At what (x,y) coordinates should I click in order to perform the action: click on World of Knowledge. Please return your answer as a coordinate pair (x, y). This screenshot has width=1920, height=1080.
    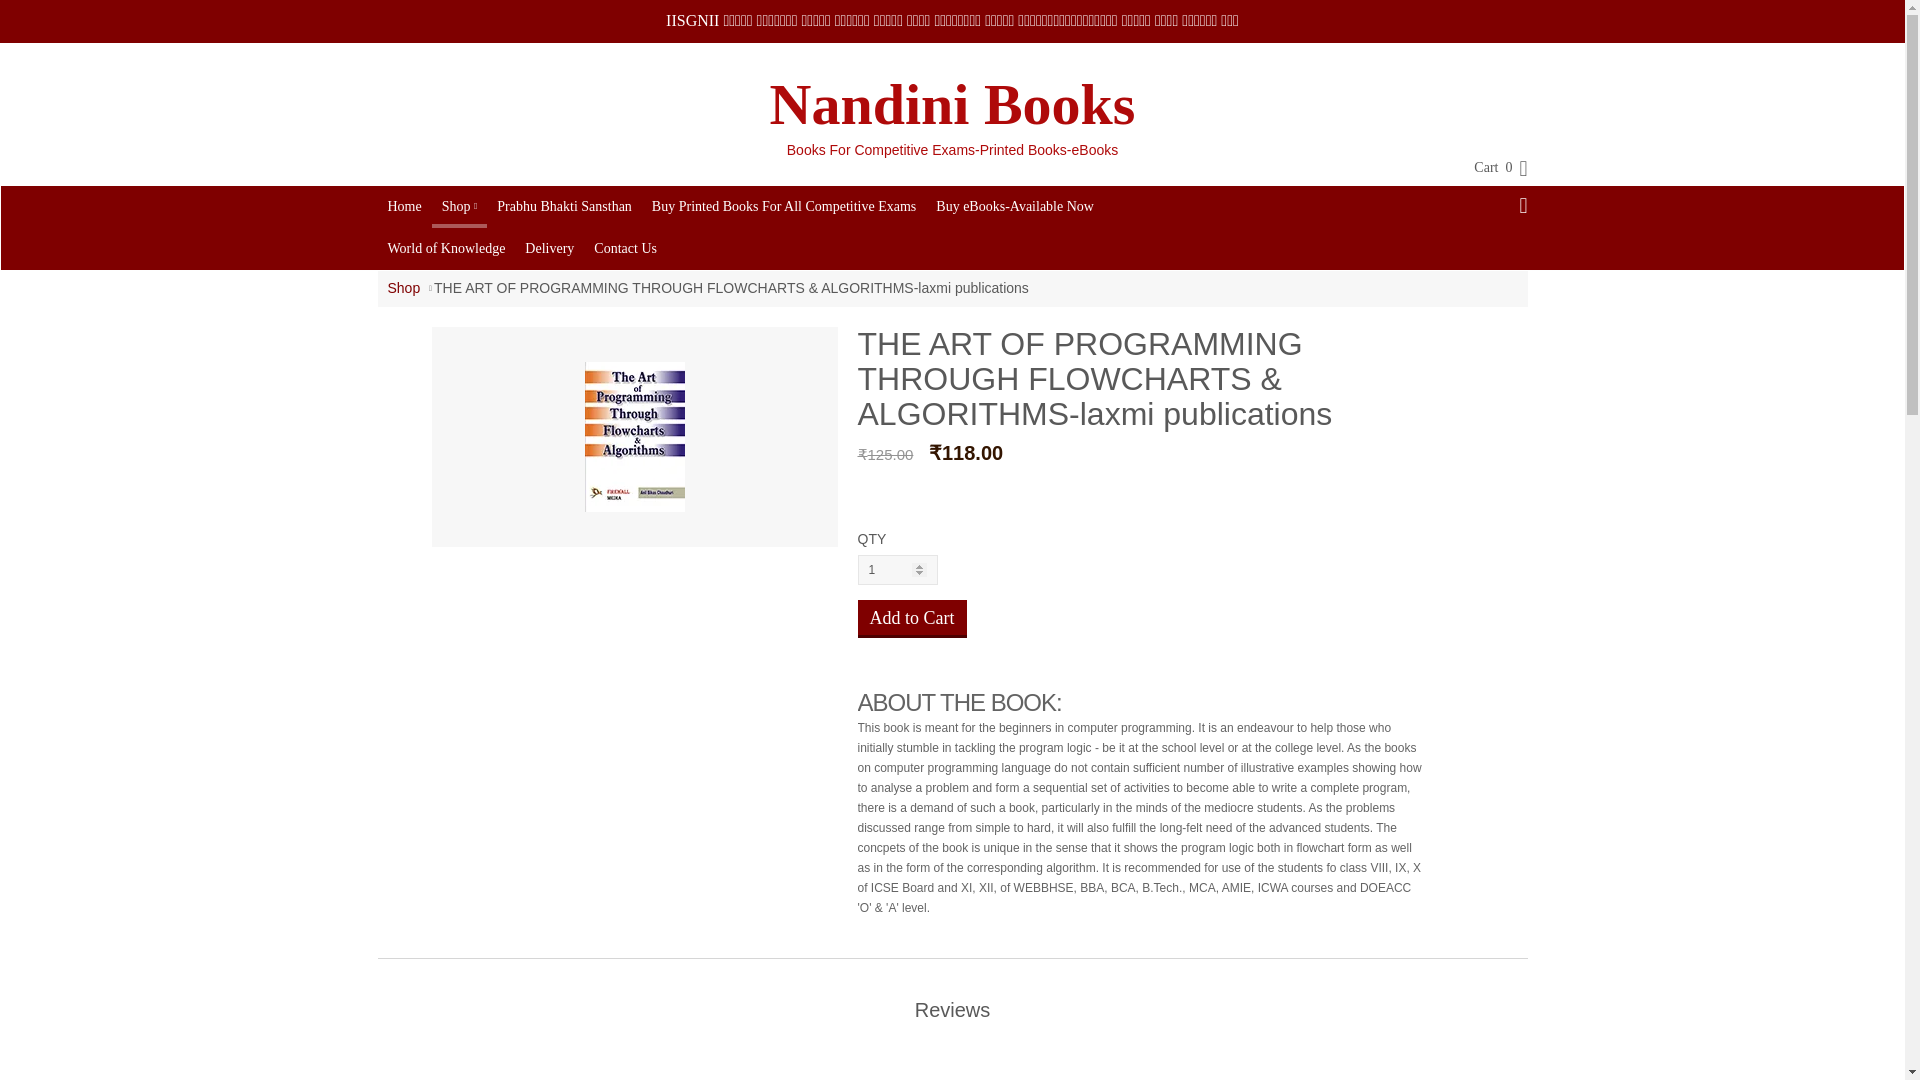
    Looking at the image, I should click on (447, 248).